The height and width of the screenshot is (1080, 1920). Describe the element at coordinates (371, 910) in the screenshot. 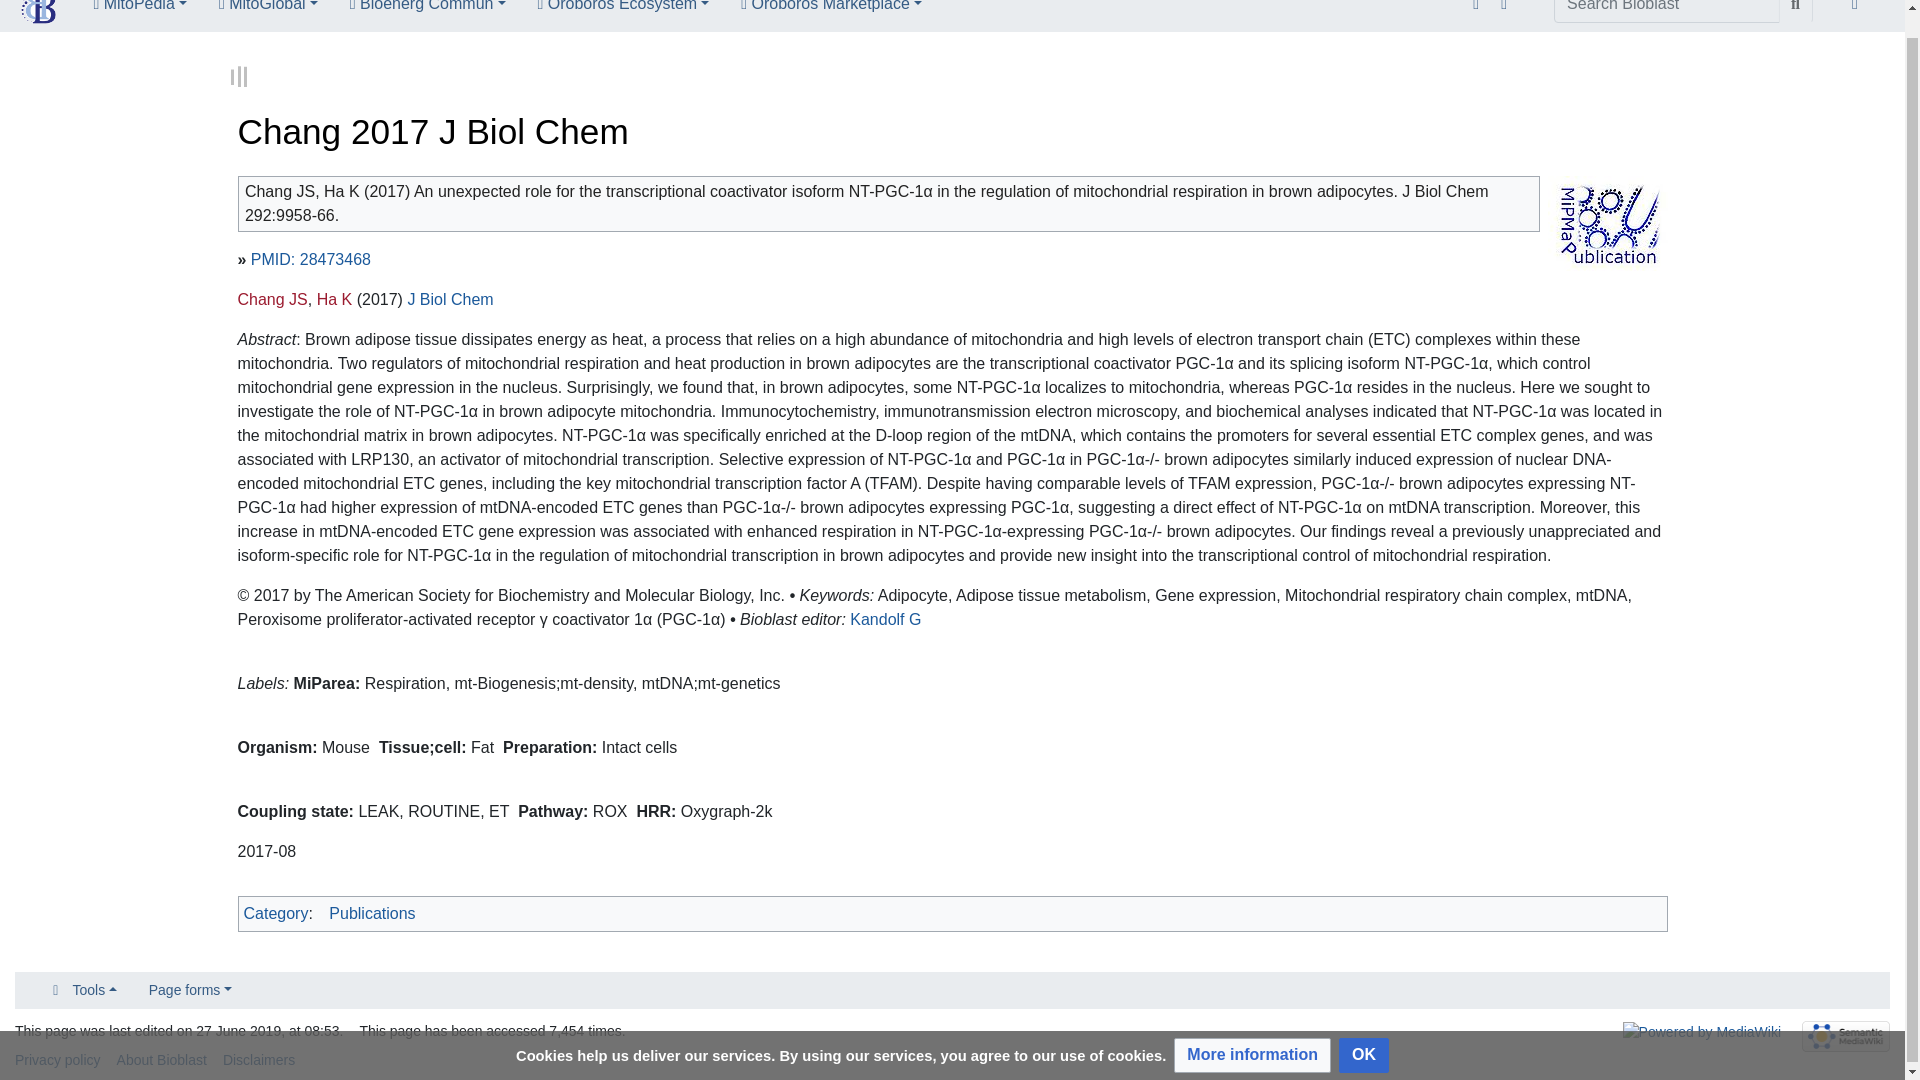

I see `Category:Publications` at that location.